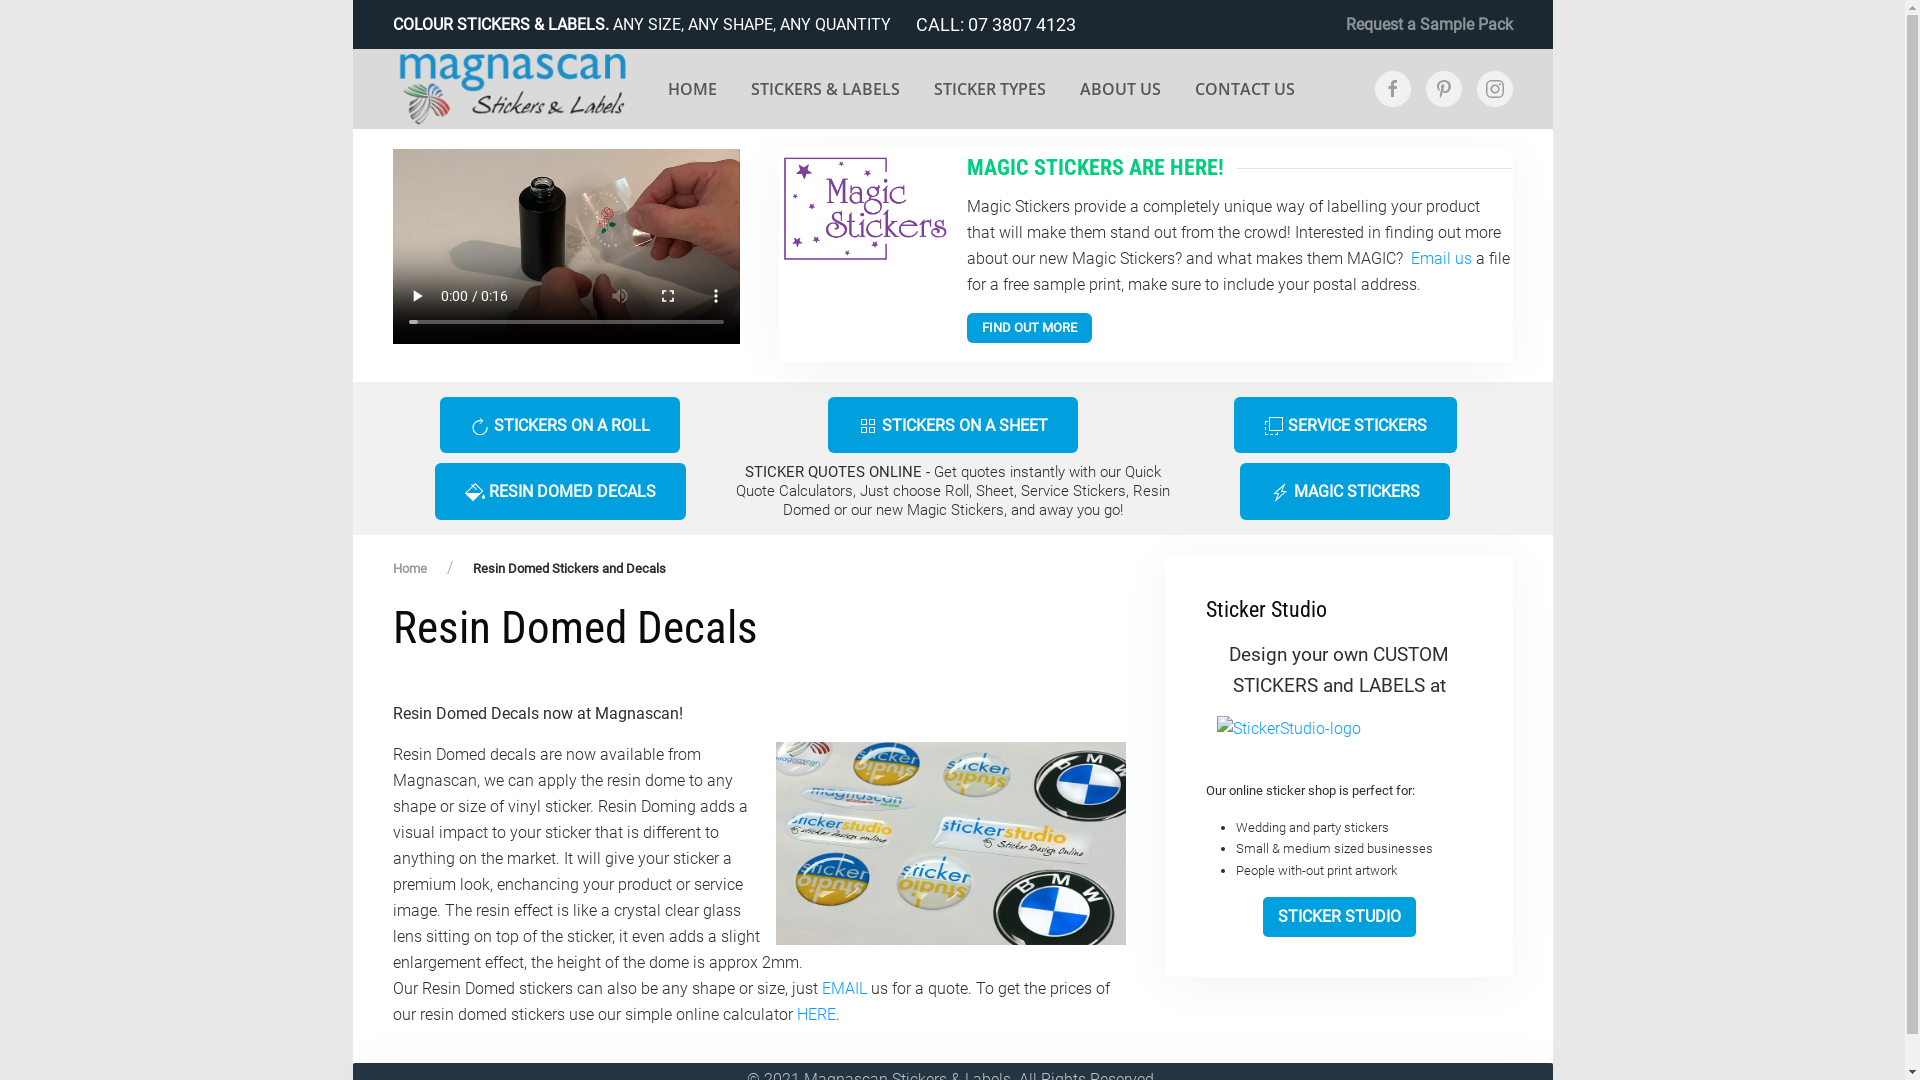 The width and height of the screenshot is (1920, 1080). Describe the element at coordinates (953, 425) in the screenshot. I see `STICKERS ON A SHEET` at that location.